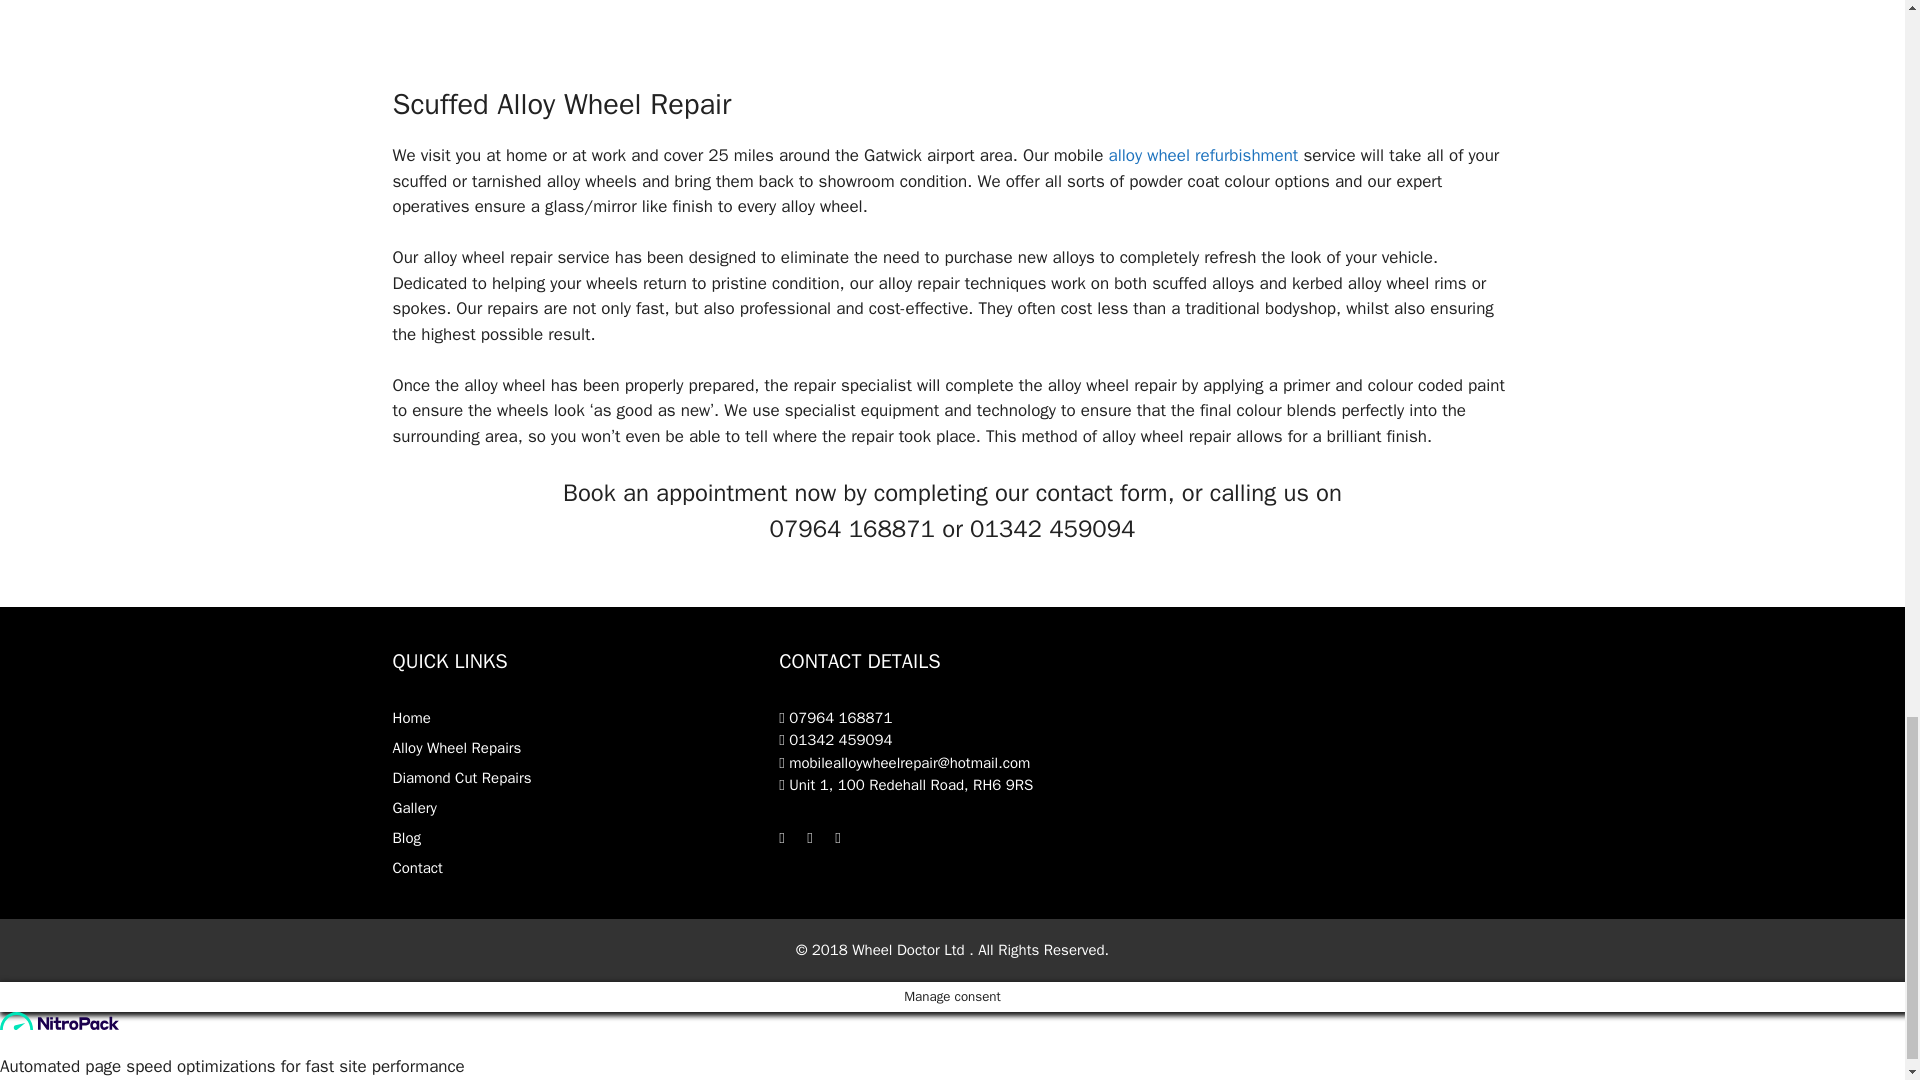 This screenshot has height=1080, width=1920. What do you see at coordinates (836, 717) in the screenshot?
I see `07964 168871` at bounding box center [836, 717].